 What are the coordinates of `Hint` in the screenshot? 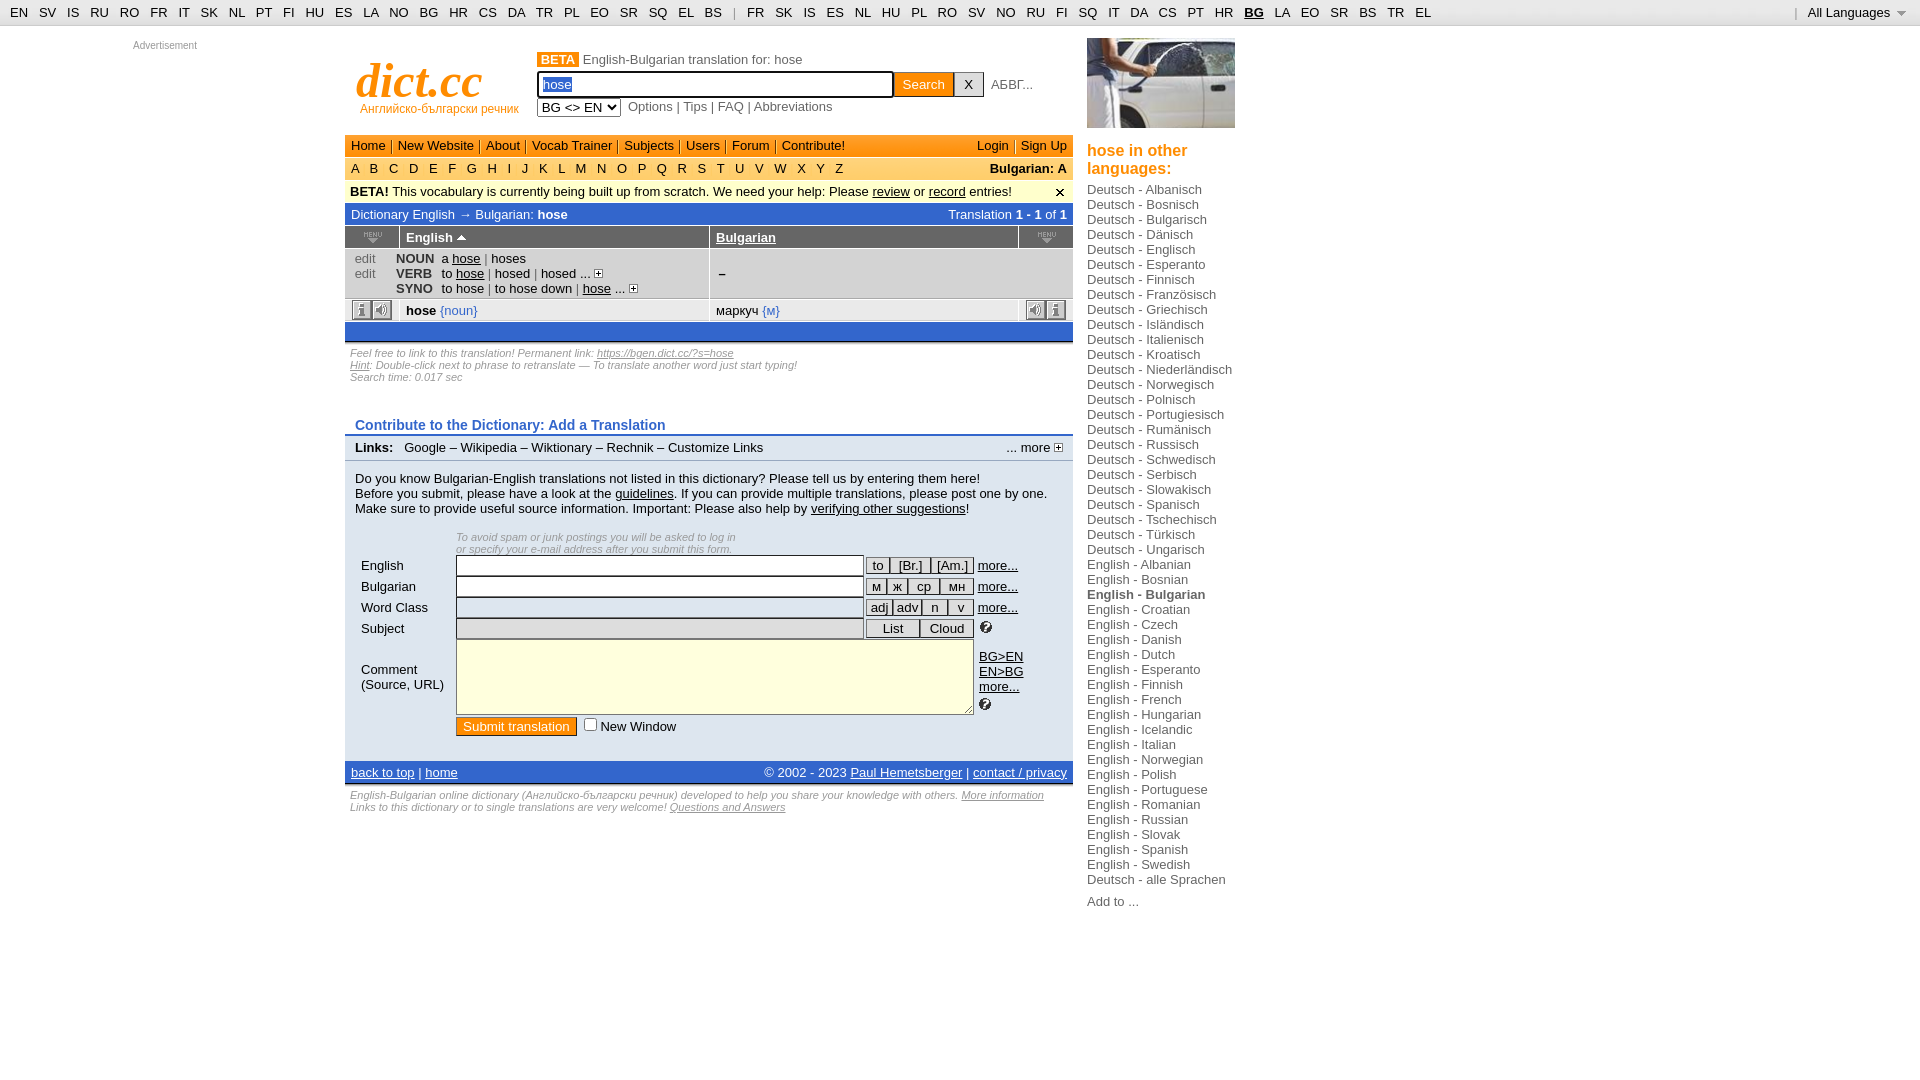 It's located at (360, 365).